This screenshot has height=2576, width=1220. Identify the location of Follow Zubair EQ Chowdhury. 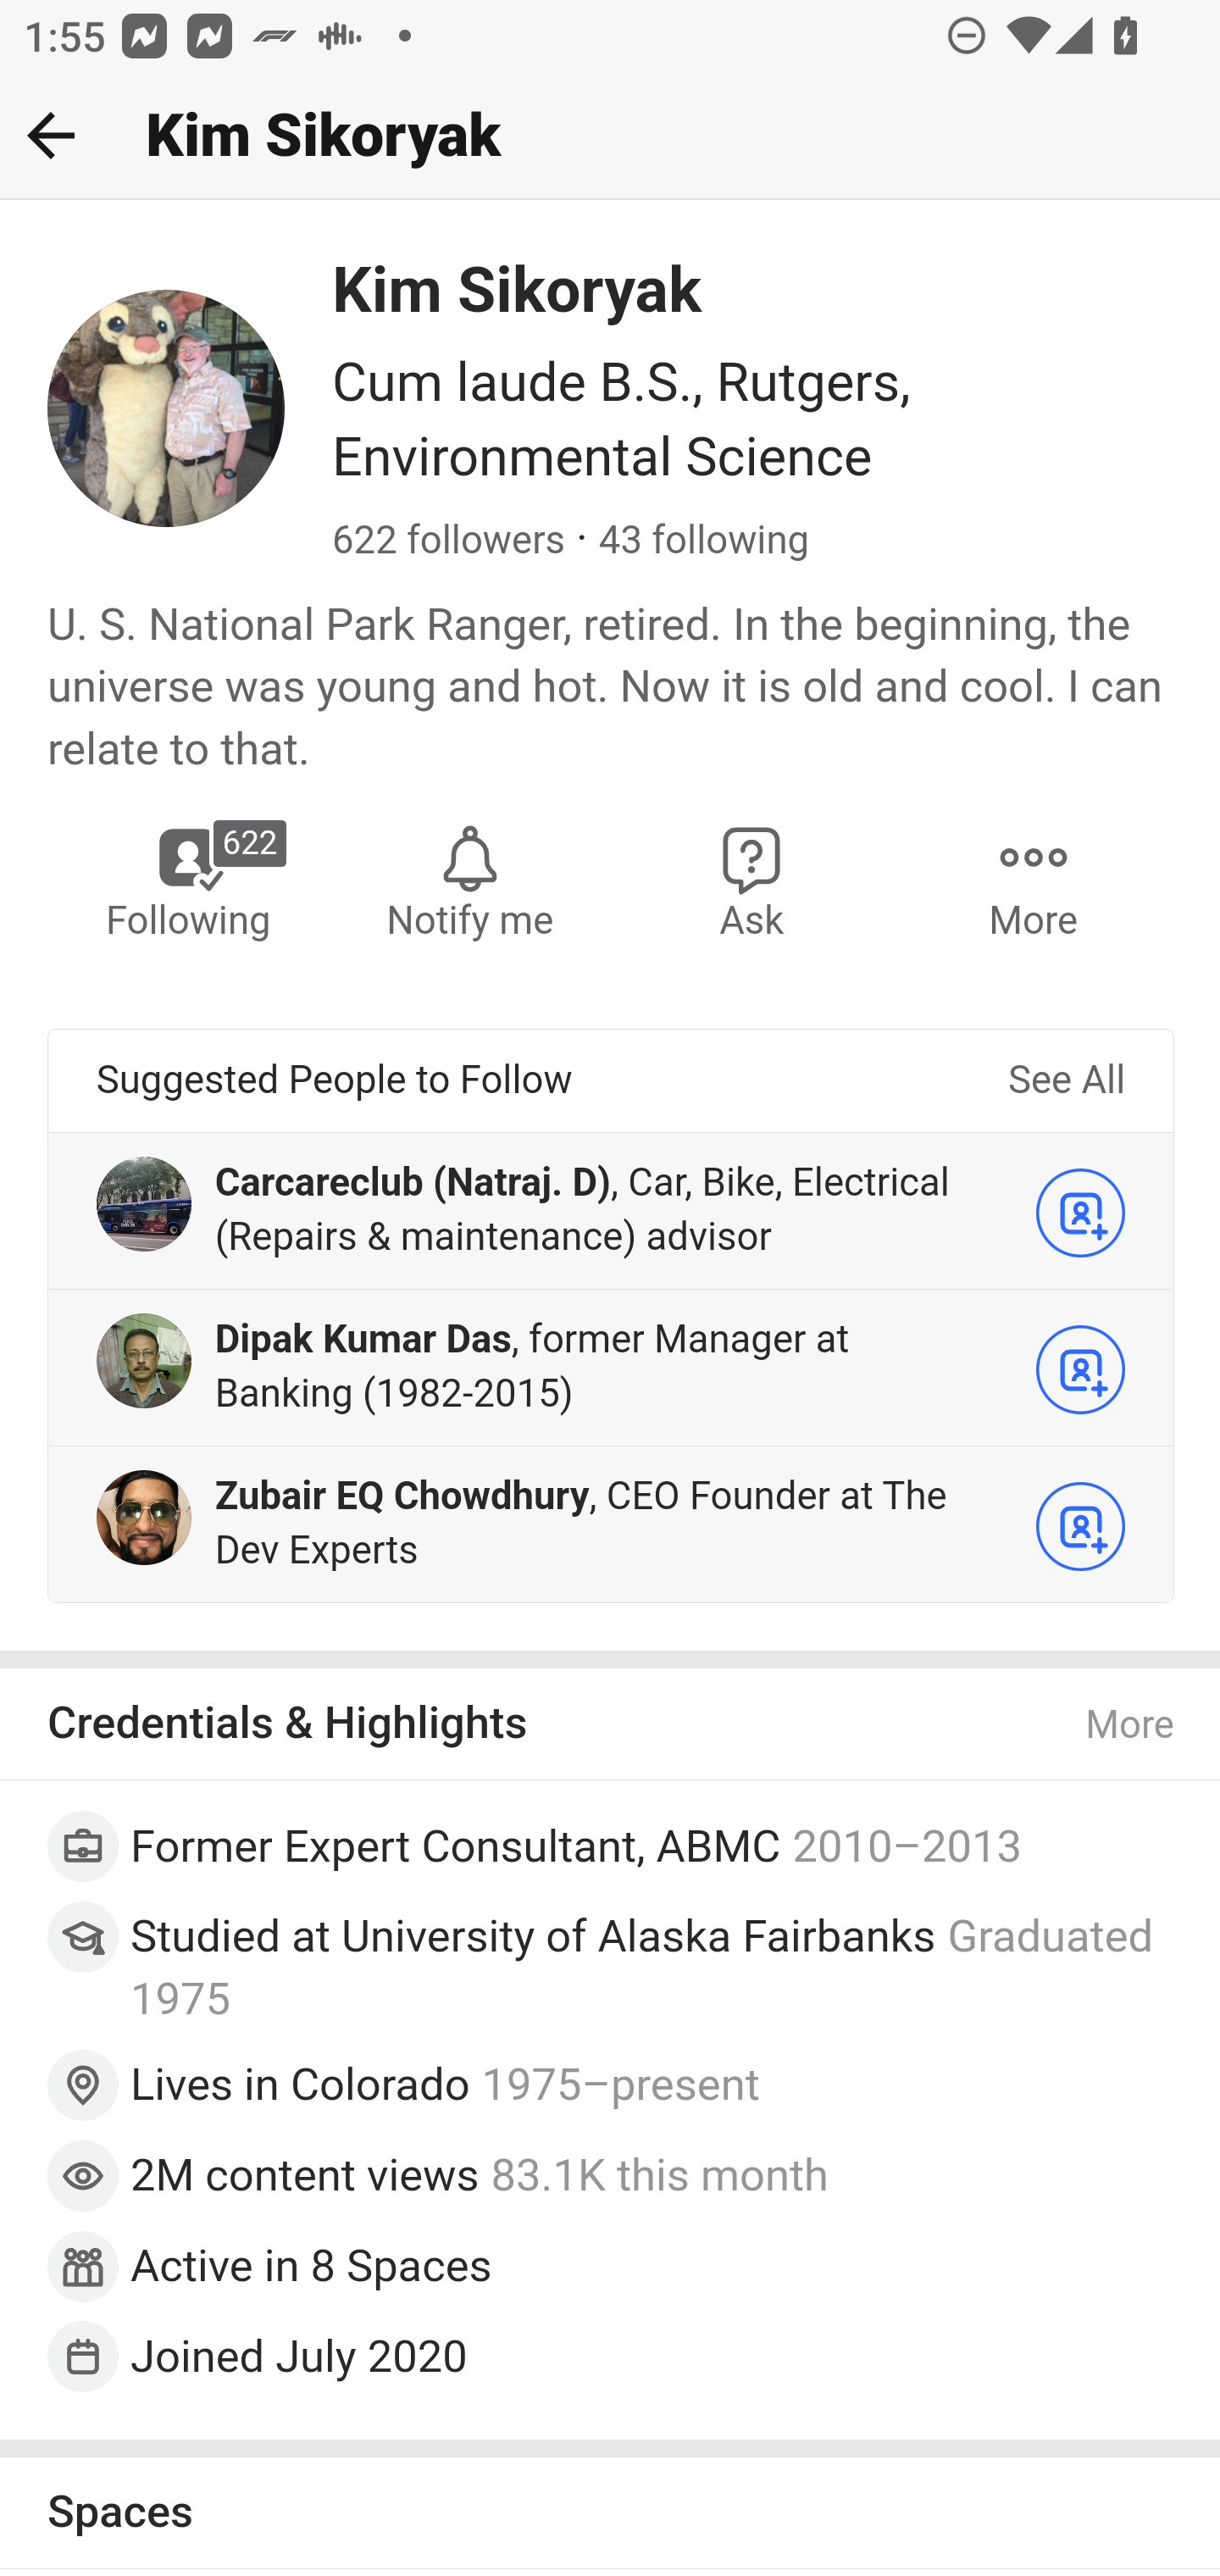
(1081, 1527).